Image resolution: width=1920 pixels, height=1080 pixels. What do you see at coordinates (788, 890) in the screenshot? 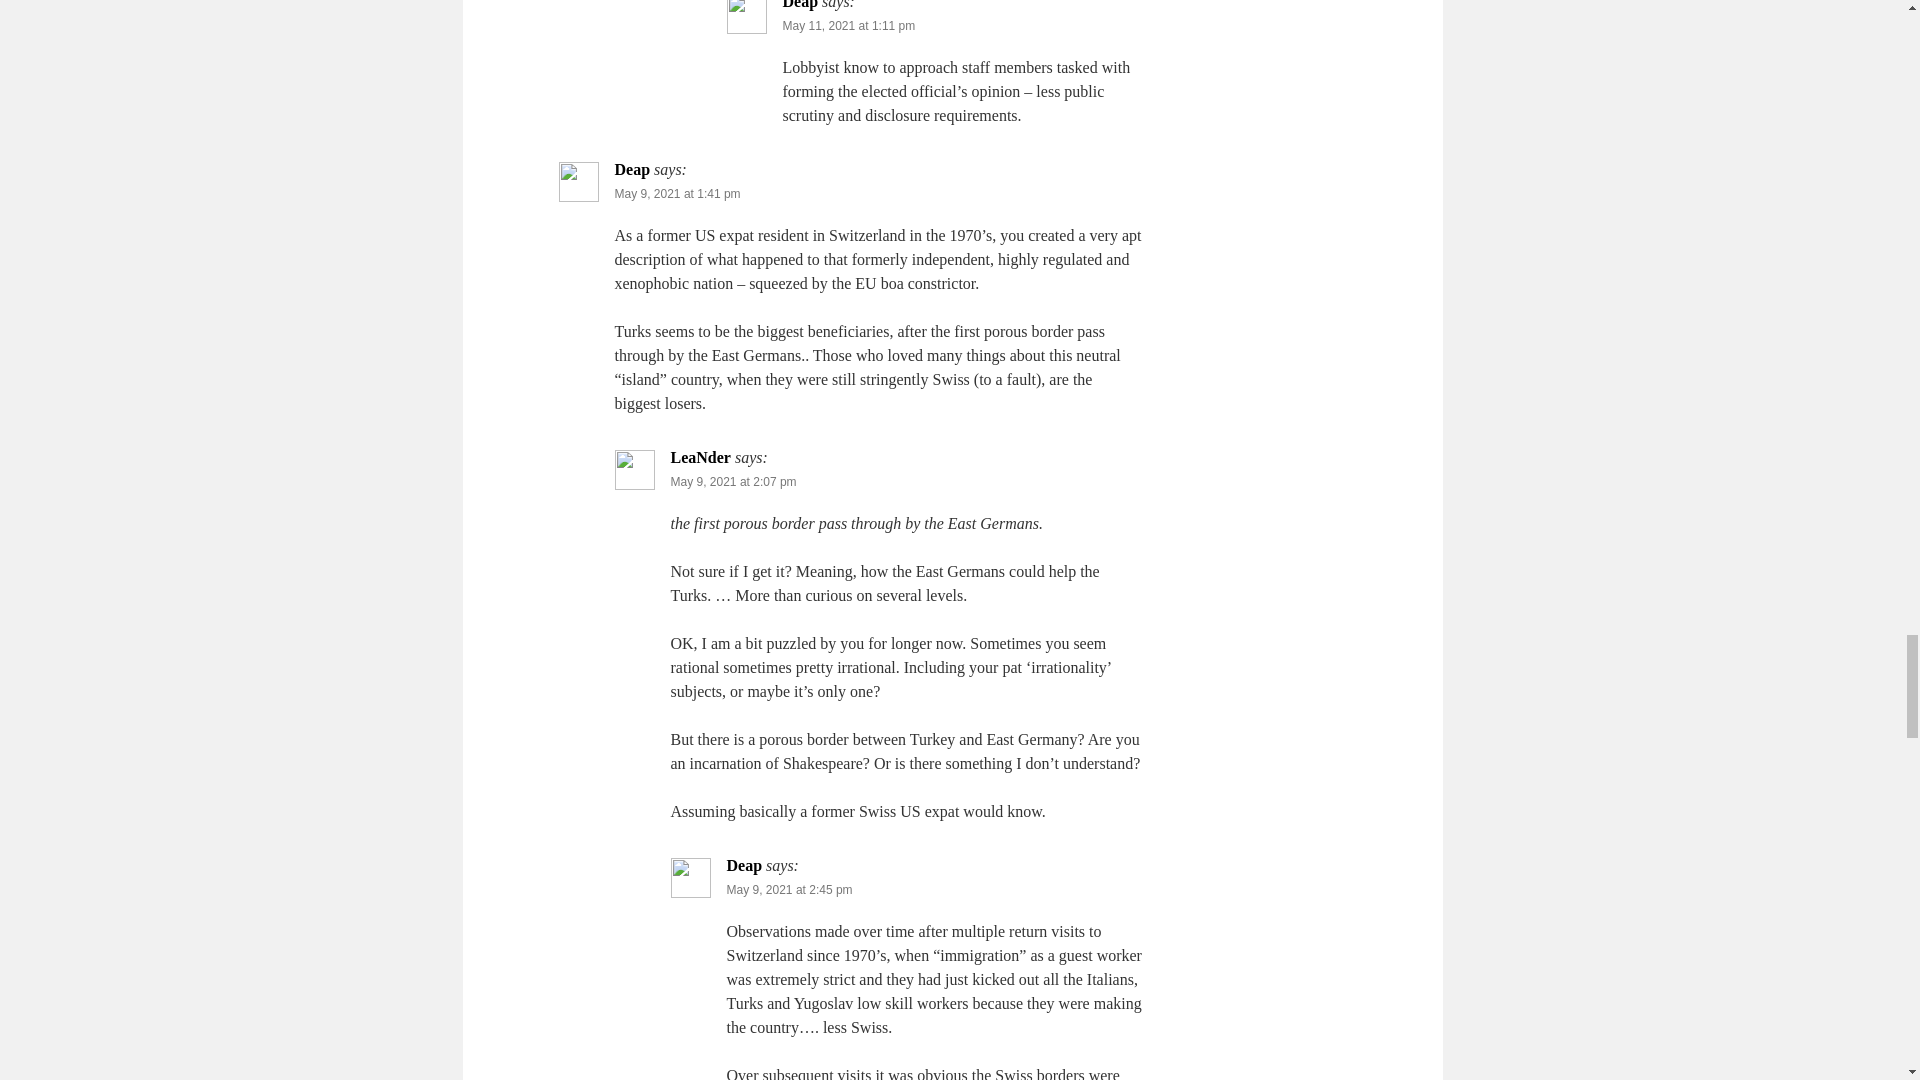
I see `May 9, 2021 at 2:45 pm` at bounding box center [788, 890].